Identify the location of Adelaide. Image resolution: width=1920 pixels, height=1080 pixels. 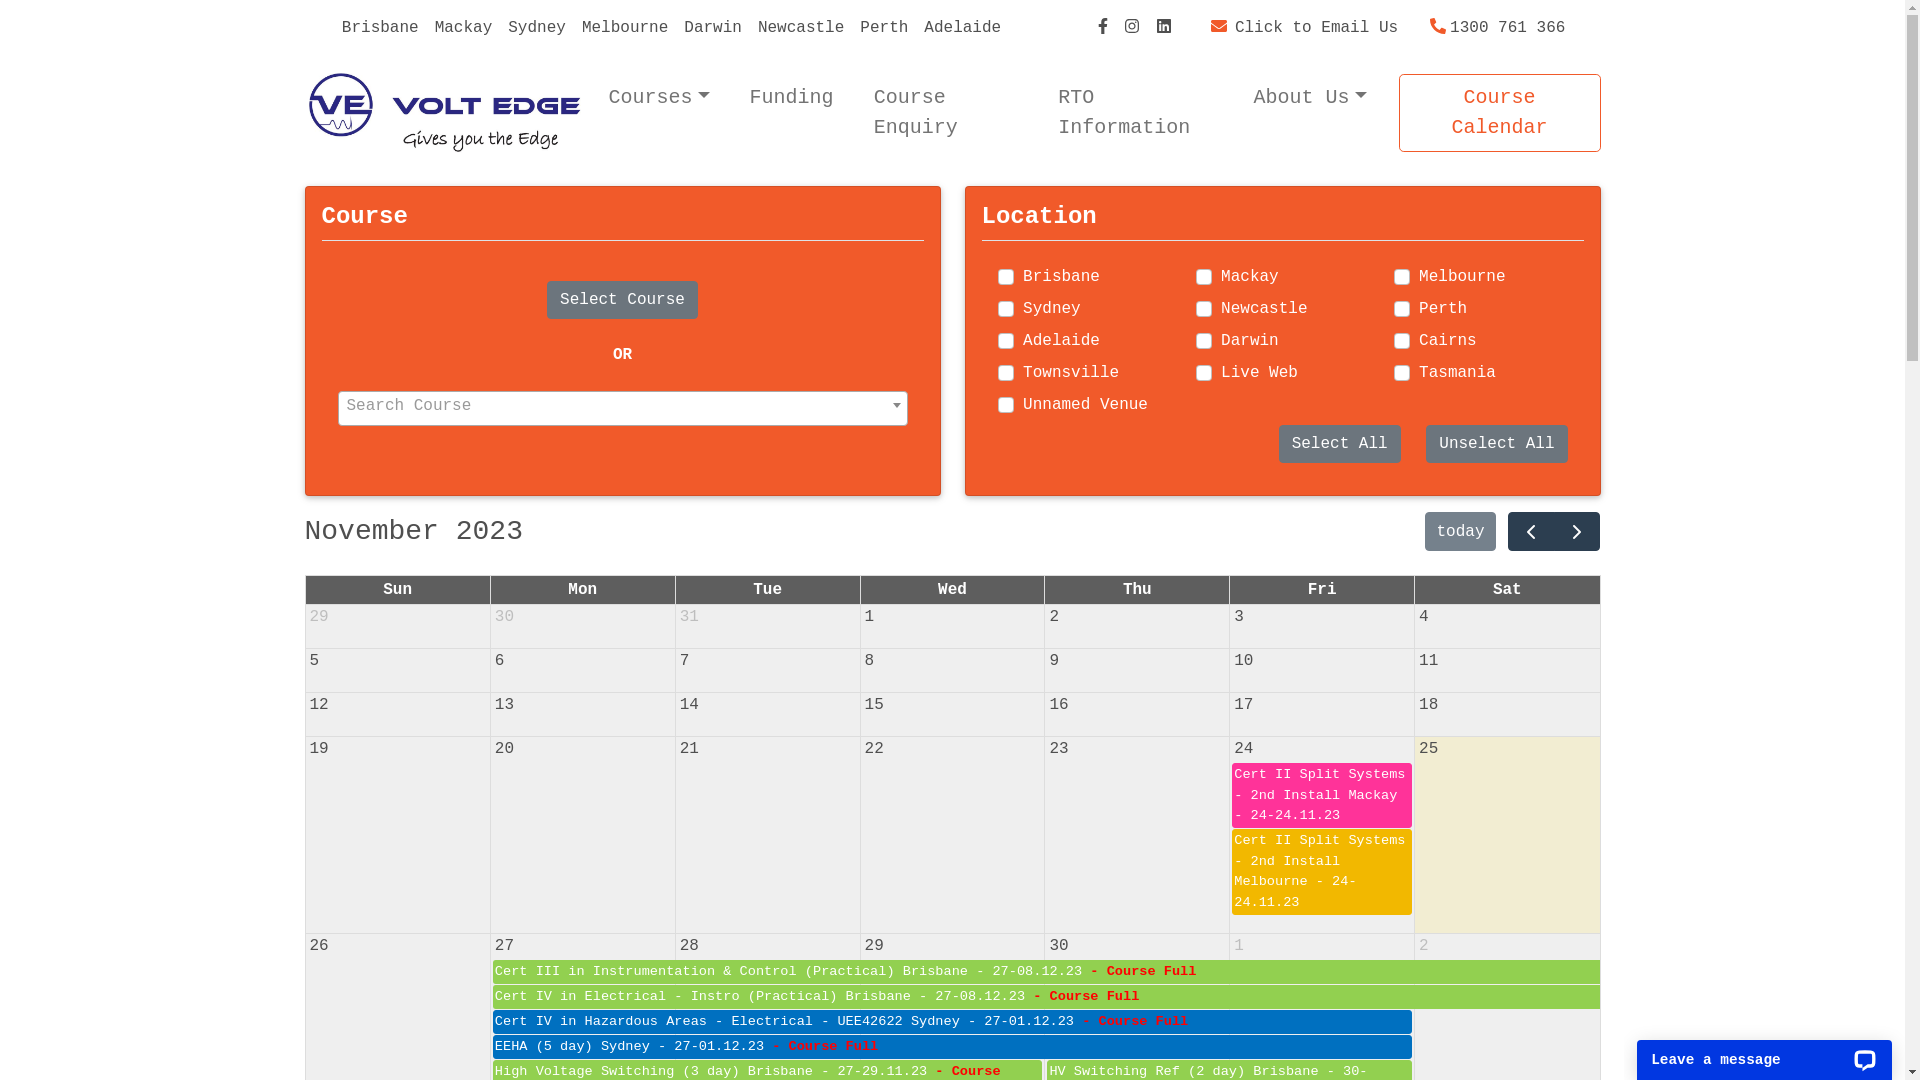
(962, 28).